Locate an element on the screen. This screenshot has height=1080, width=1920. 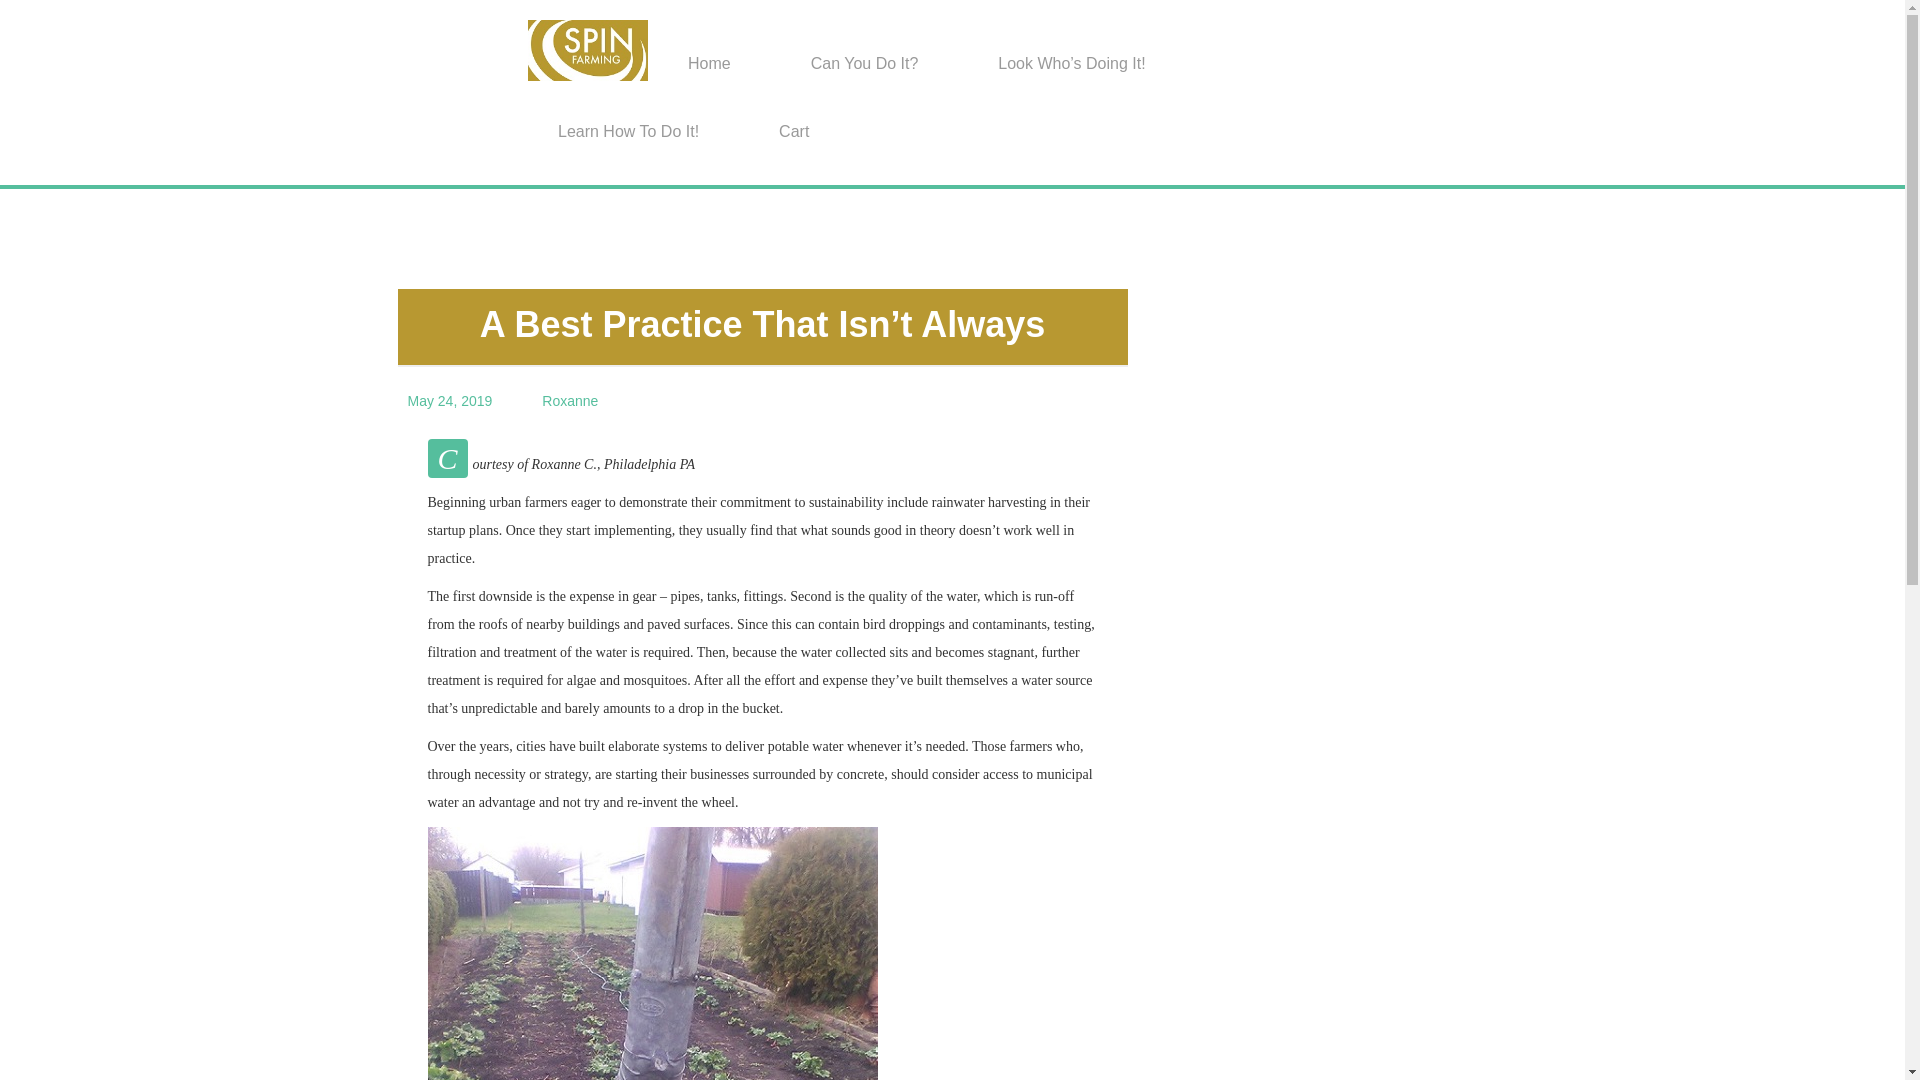
Cart is located at coordinates (794, 132).